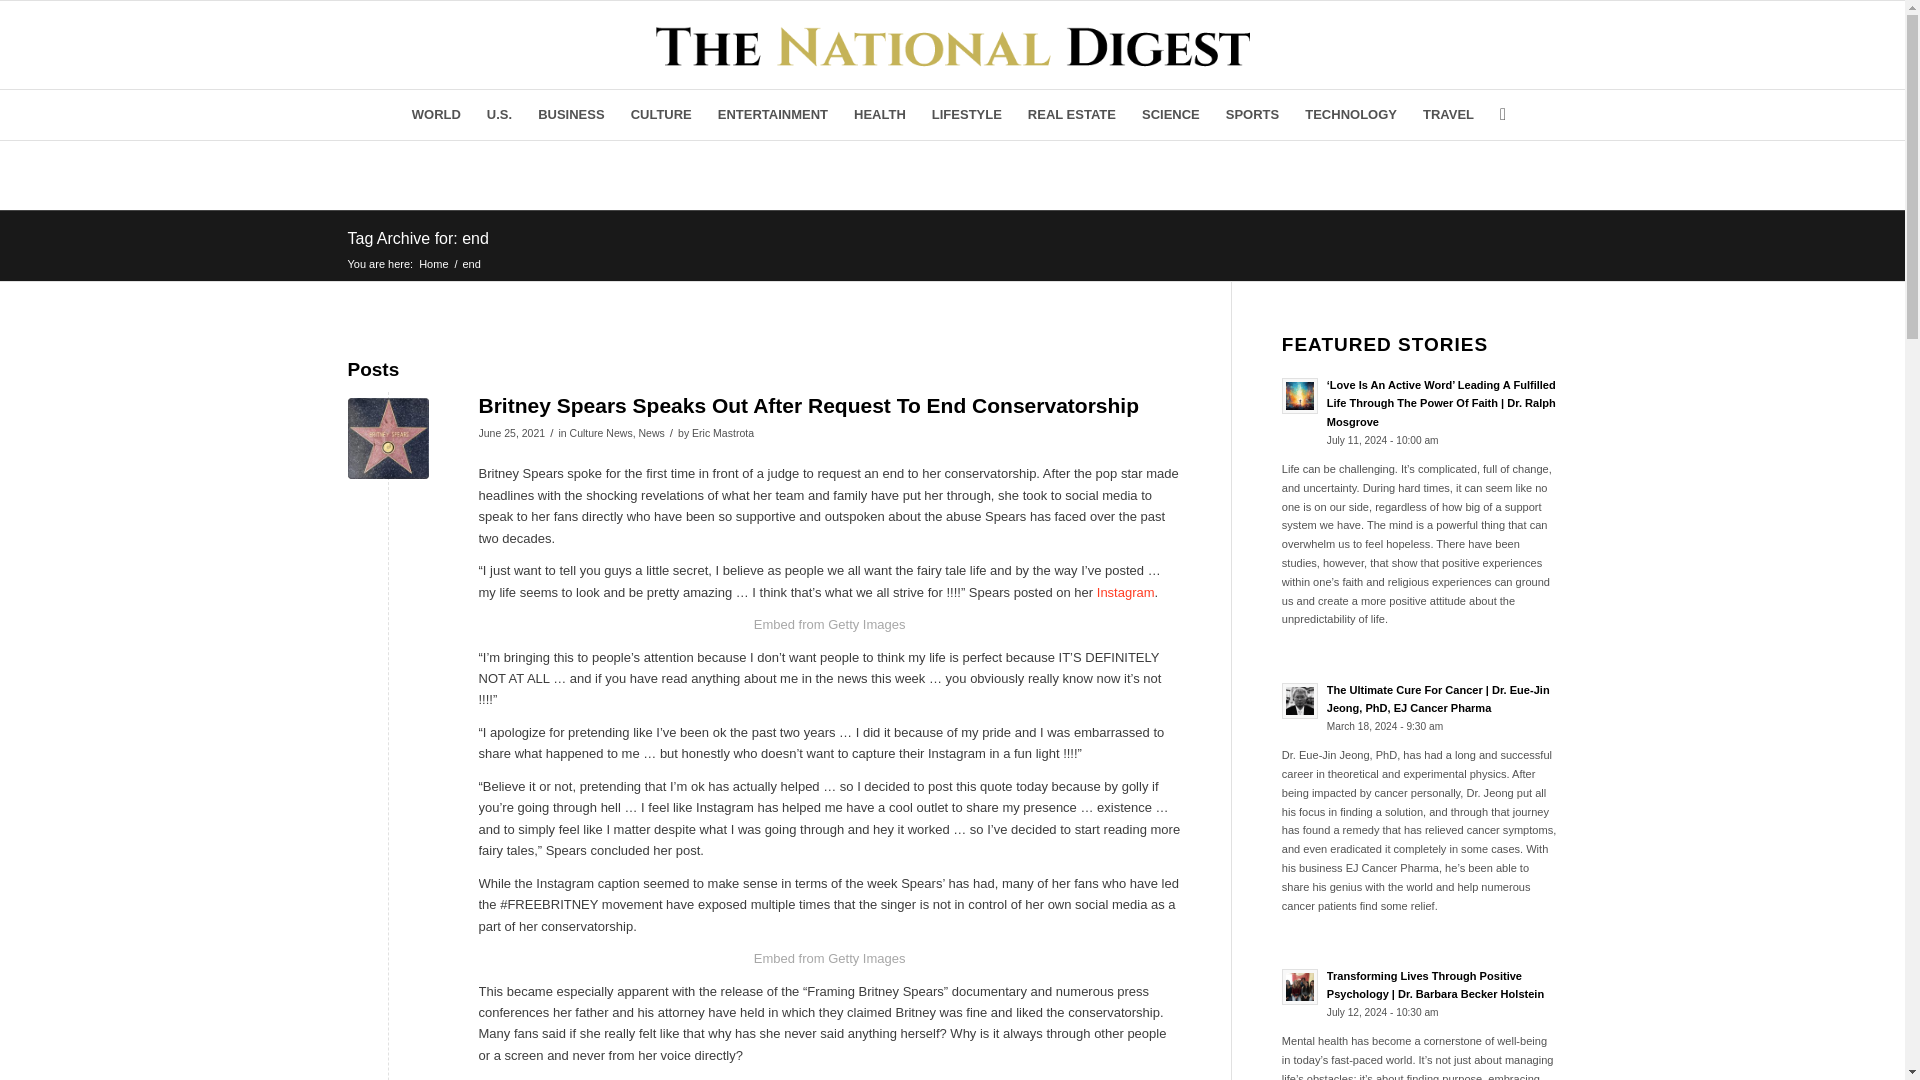  What do you see at coordinates (650, 432) in the screenshot?
I see `News` at bounding box center [650, 432].